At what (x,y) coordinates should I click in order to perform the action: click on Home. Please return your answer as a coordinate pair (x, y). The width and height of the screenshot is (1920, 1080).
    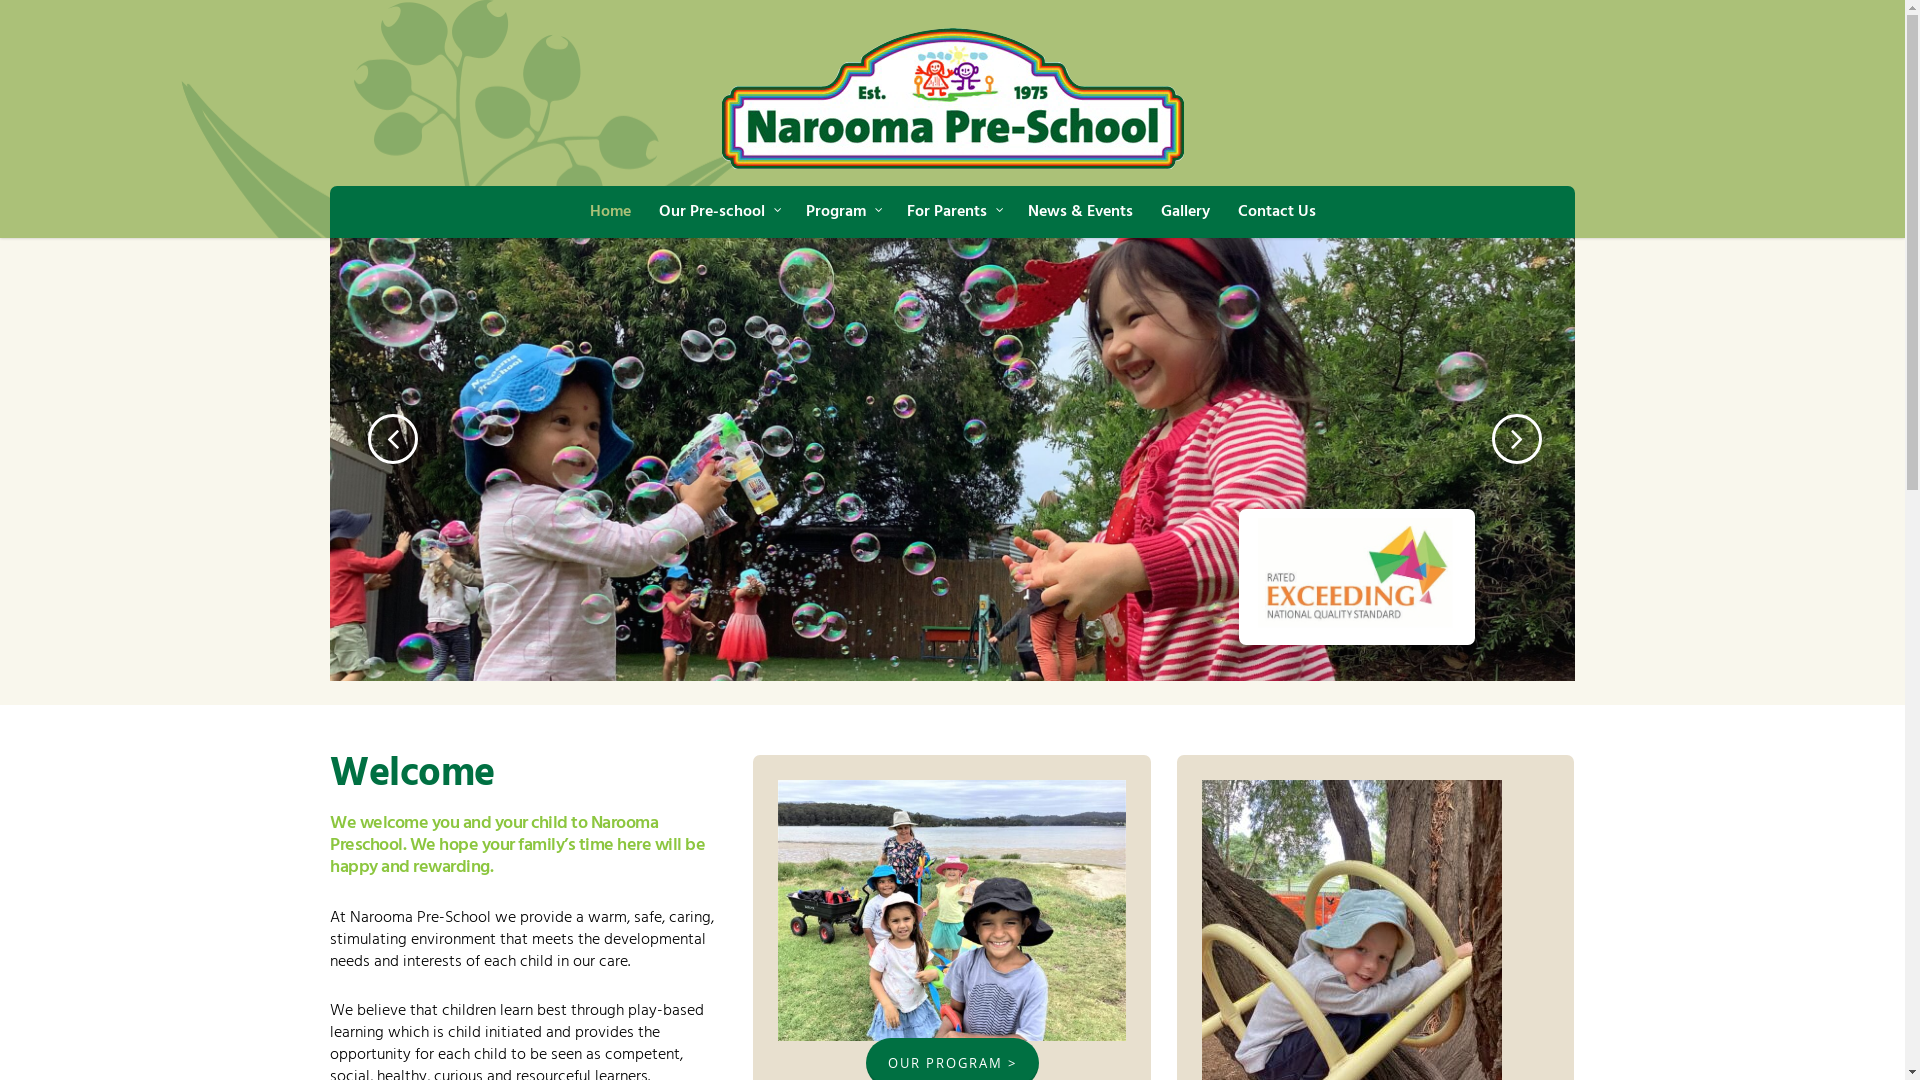
    Looking at the image, I should click on (610, 212).